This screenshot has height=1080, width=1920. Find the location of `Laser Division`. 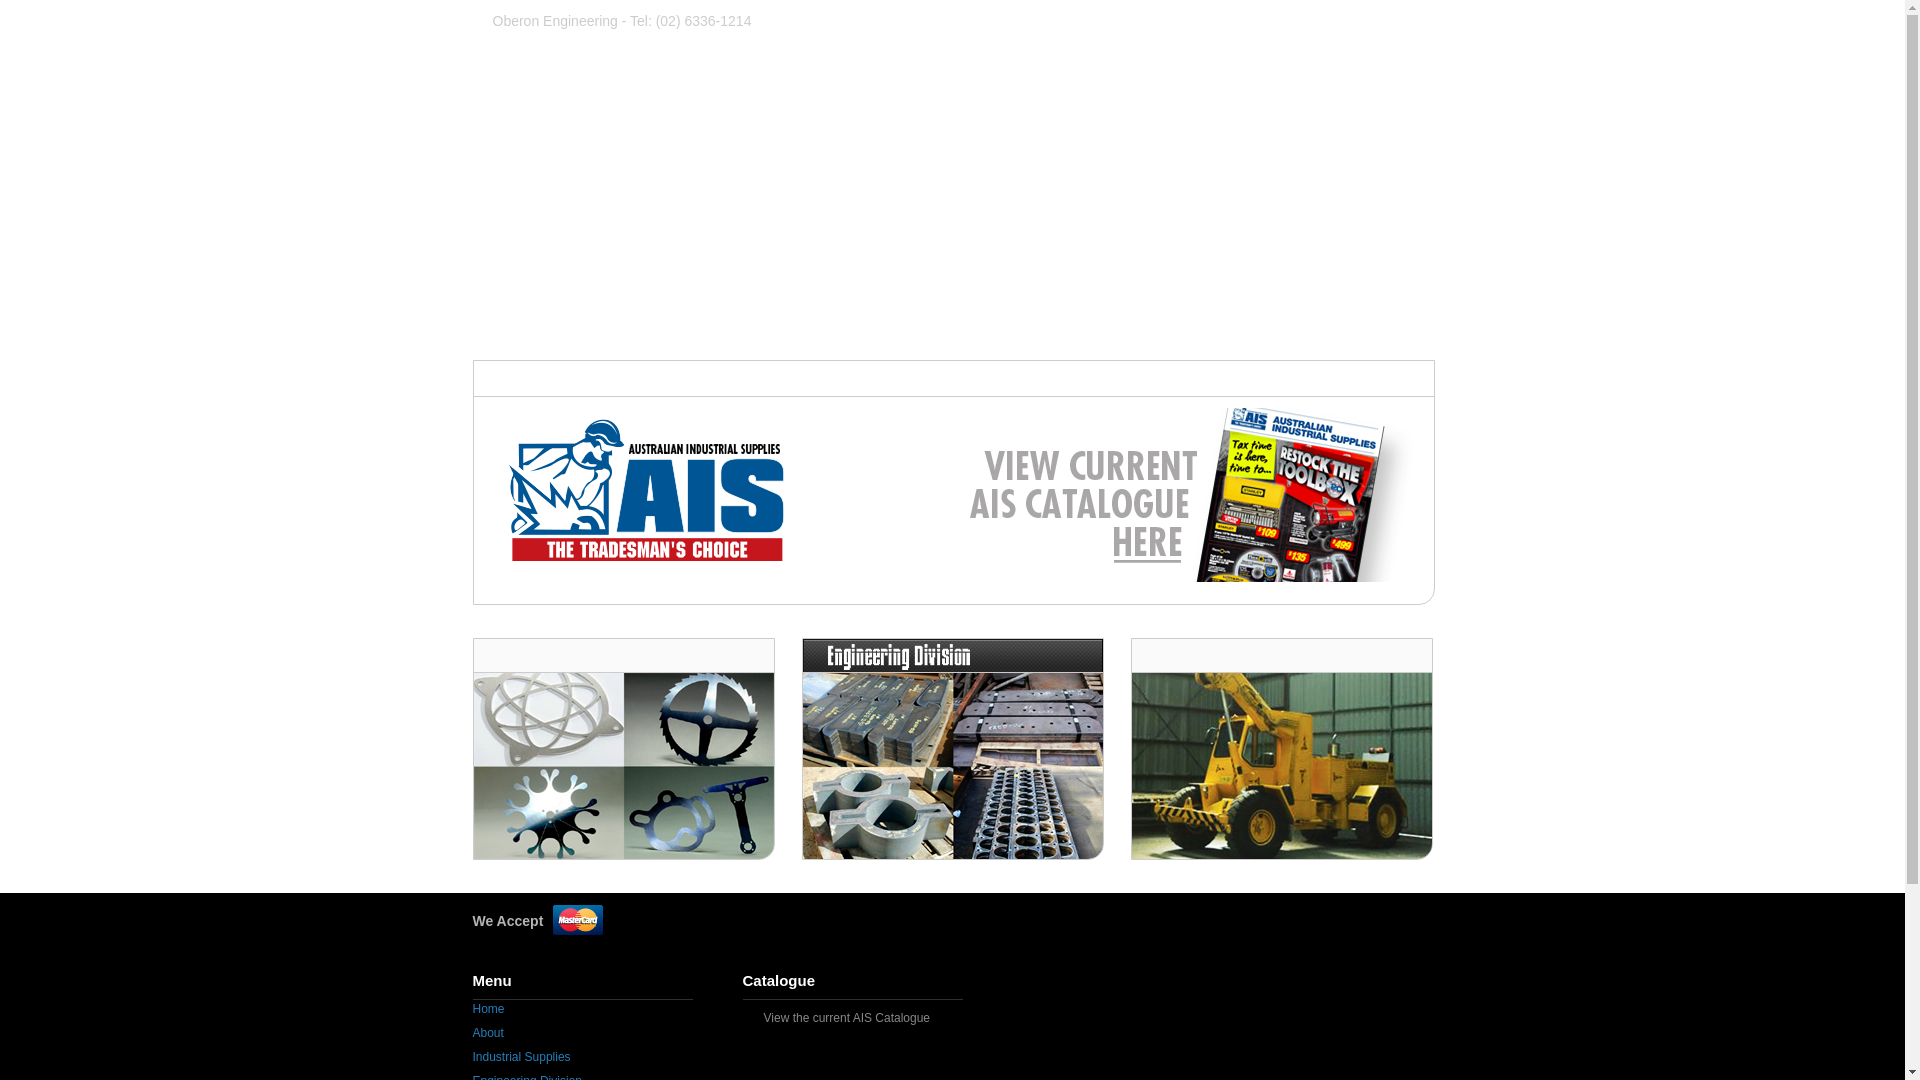

Laser Division is located at coordinates (1075, 63).